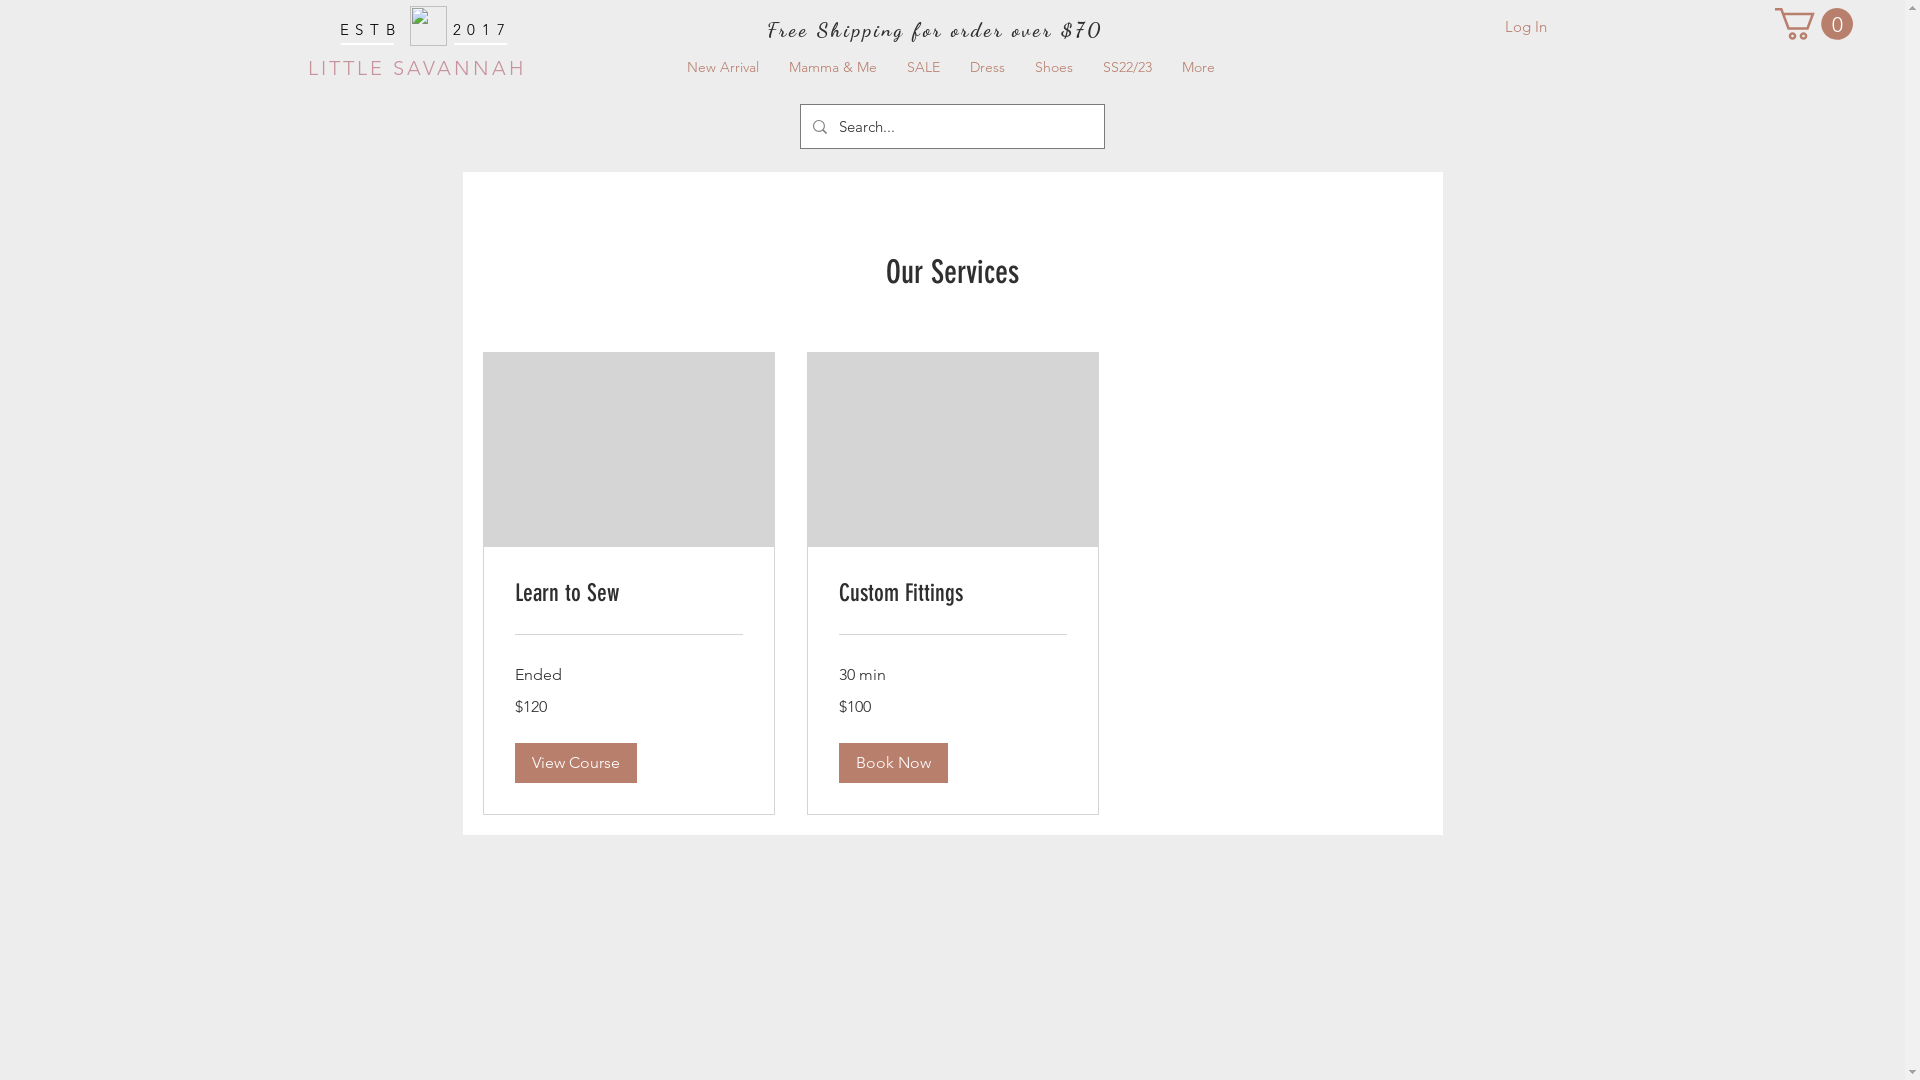 This screenshot has width=1920, height=1080. Describe the element at coordinates (628, 594) in the screenshot. I see `Learn to Sew` at that location.